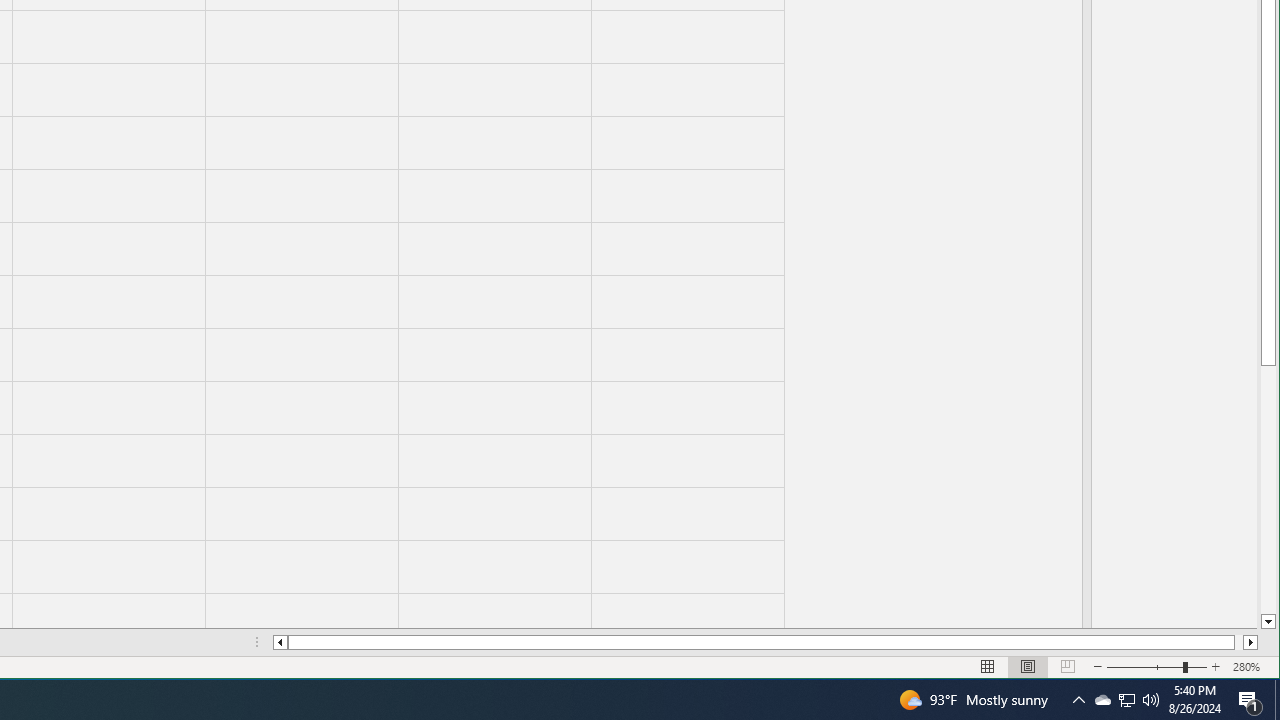 This screenshot has width=1280, height=720. Describe the element at coordinates (1126, 700) in the screenshot. I see `Action Center, 1 new notification` at that location.